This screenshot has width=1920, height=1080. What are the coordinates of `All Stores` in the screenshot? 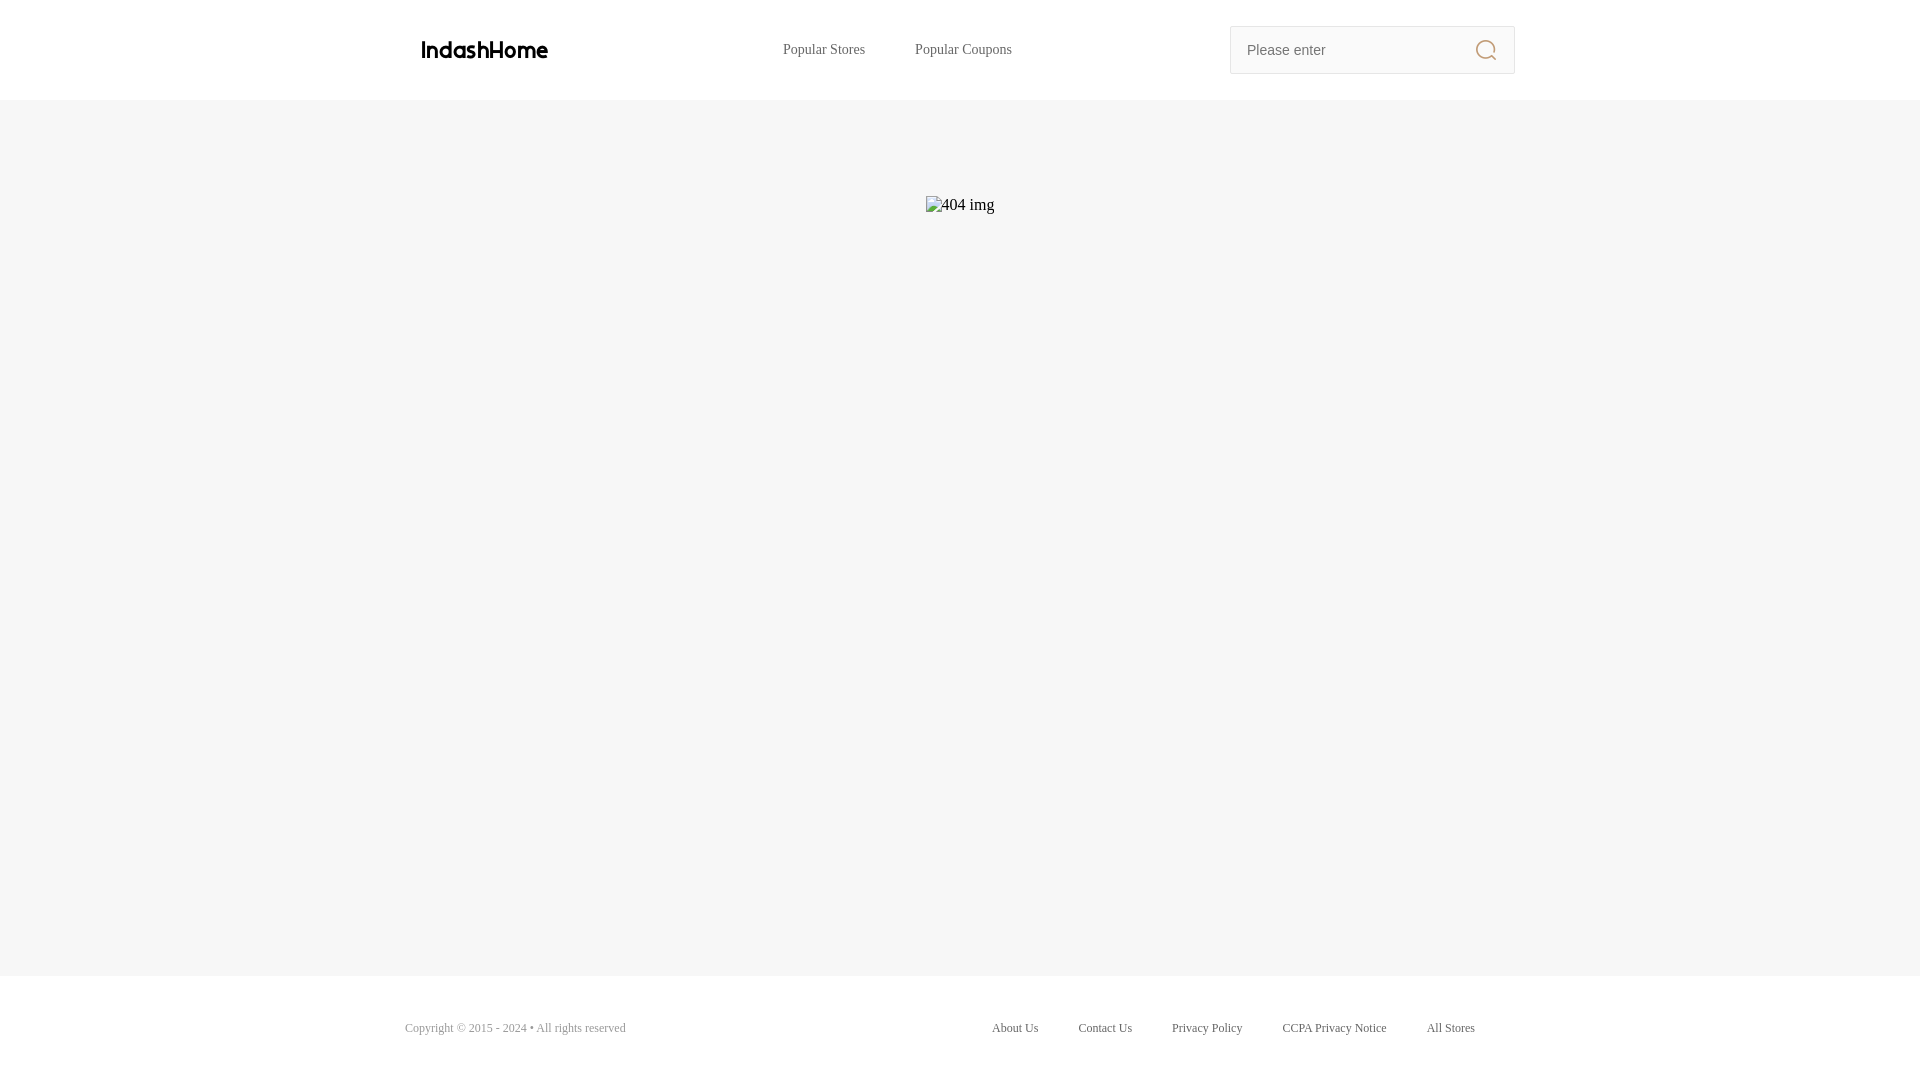 It's located at (1450, 1028).